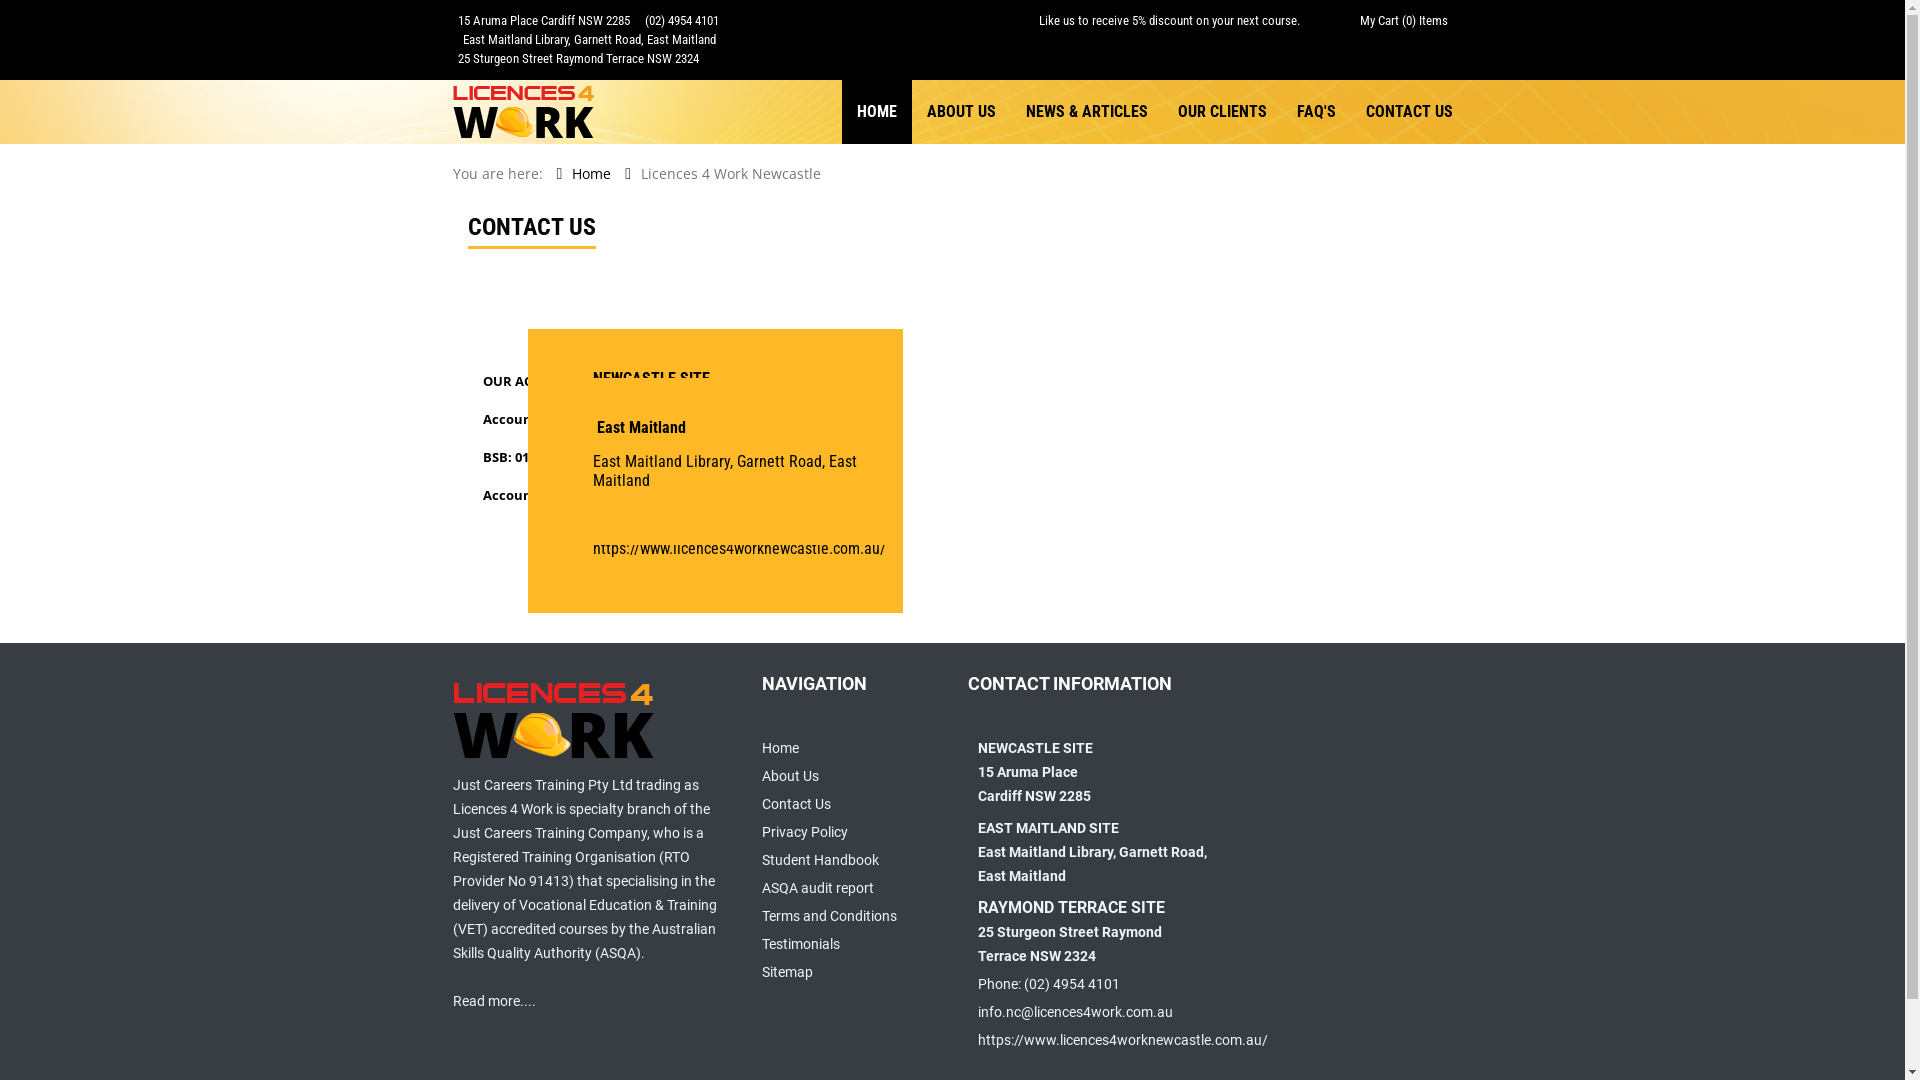 The width and height of the screenshot is (1920, 1080). Describe the element at coordinates (738, 548) in the screenshot. I see `https://www.licences4worknewcastle.com.au/` at that location.